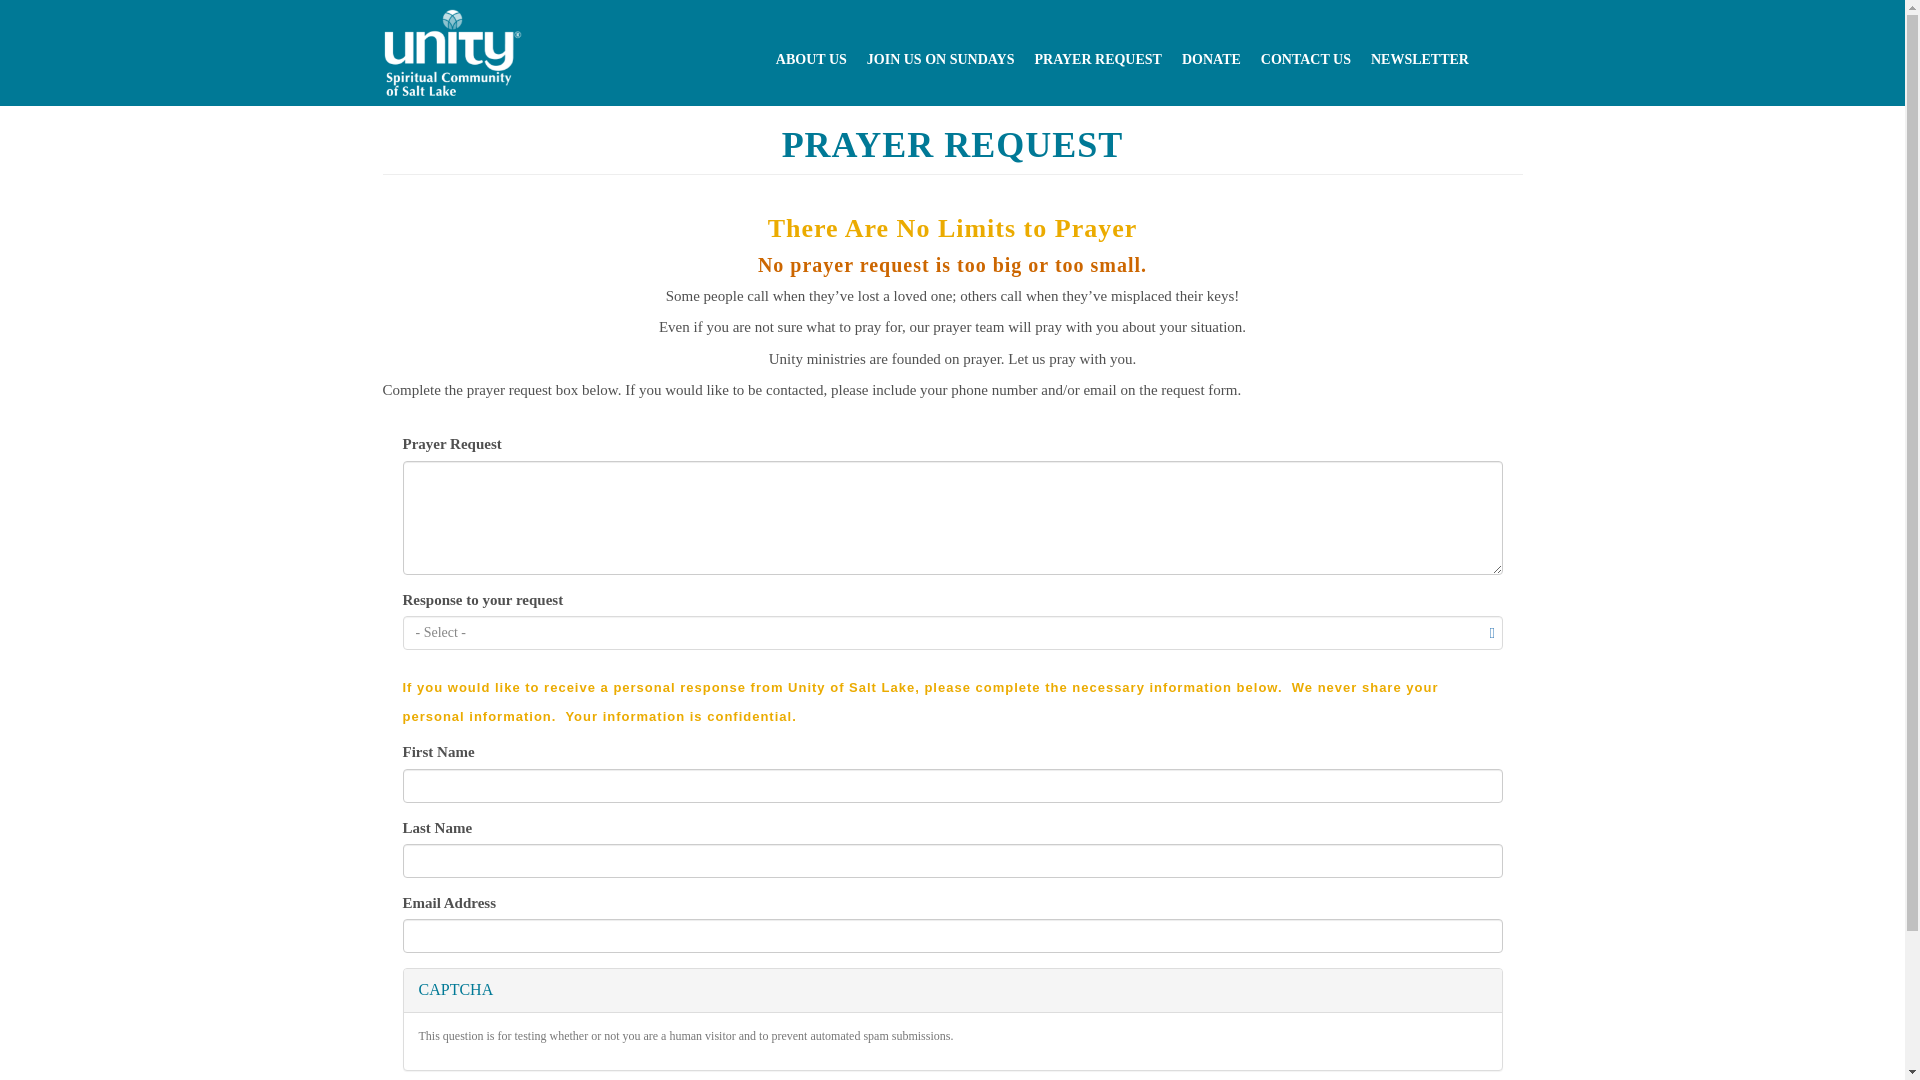  Describe the element at coordinates (1505, 56) in the screenshot. I see `facebook` at that location.